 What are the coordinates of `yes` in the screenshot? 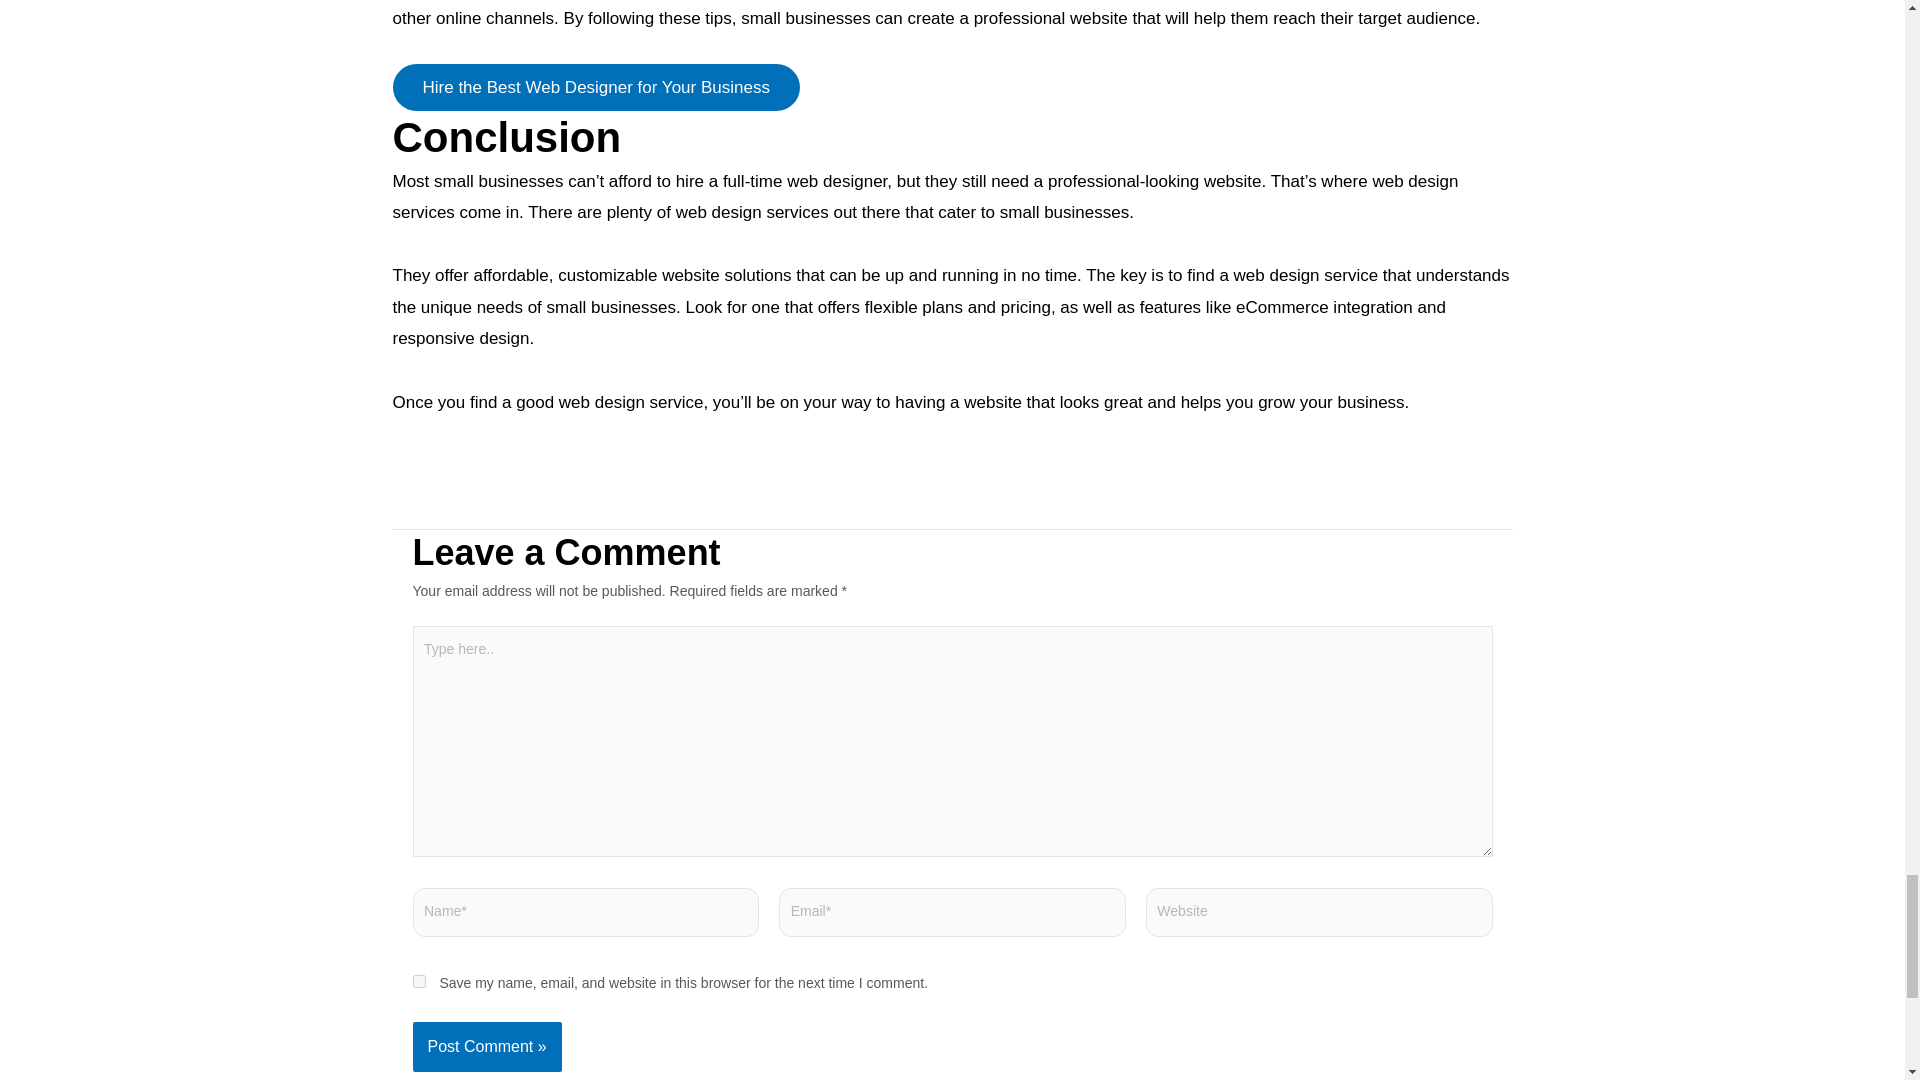 It's located at (418, 982).